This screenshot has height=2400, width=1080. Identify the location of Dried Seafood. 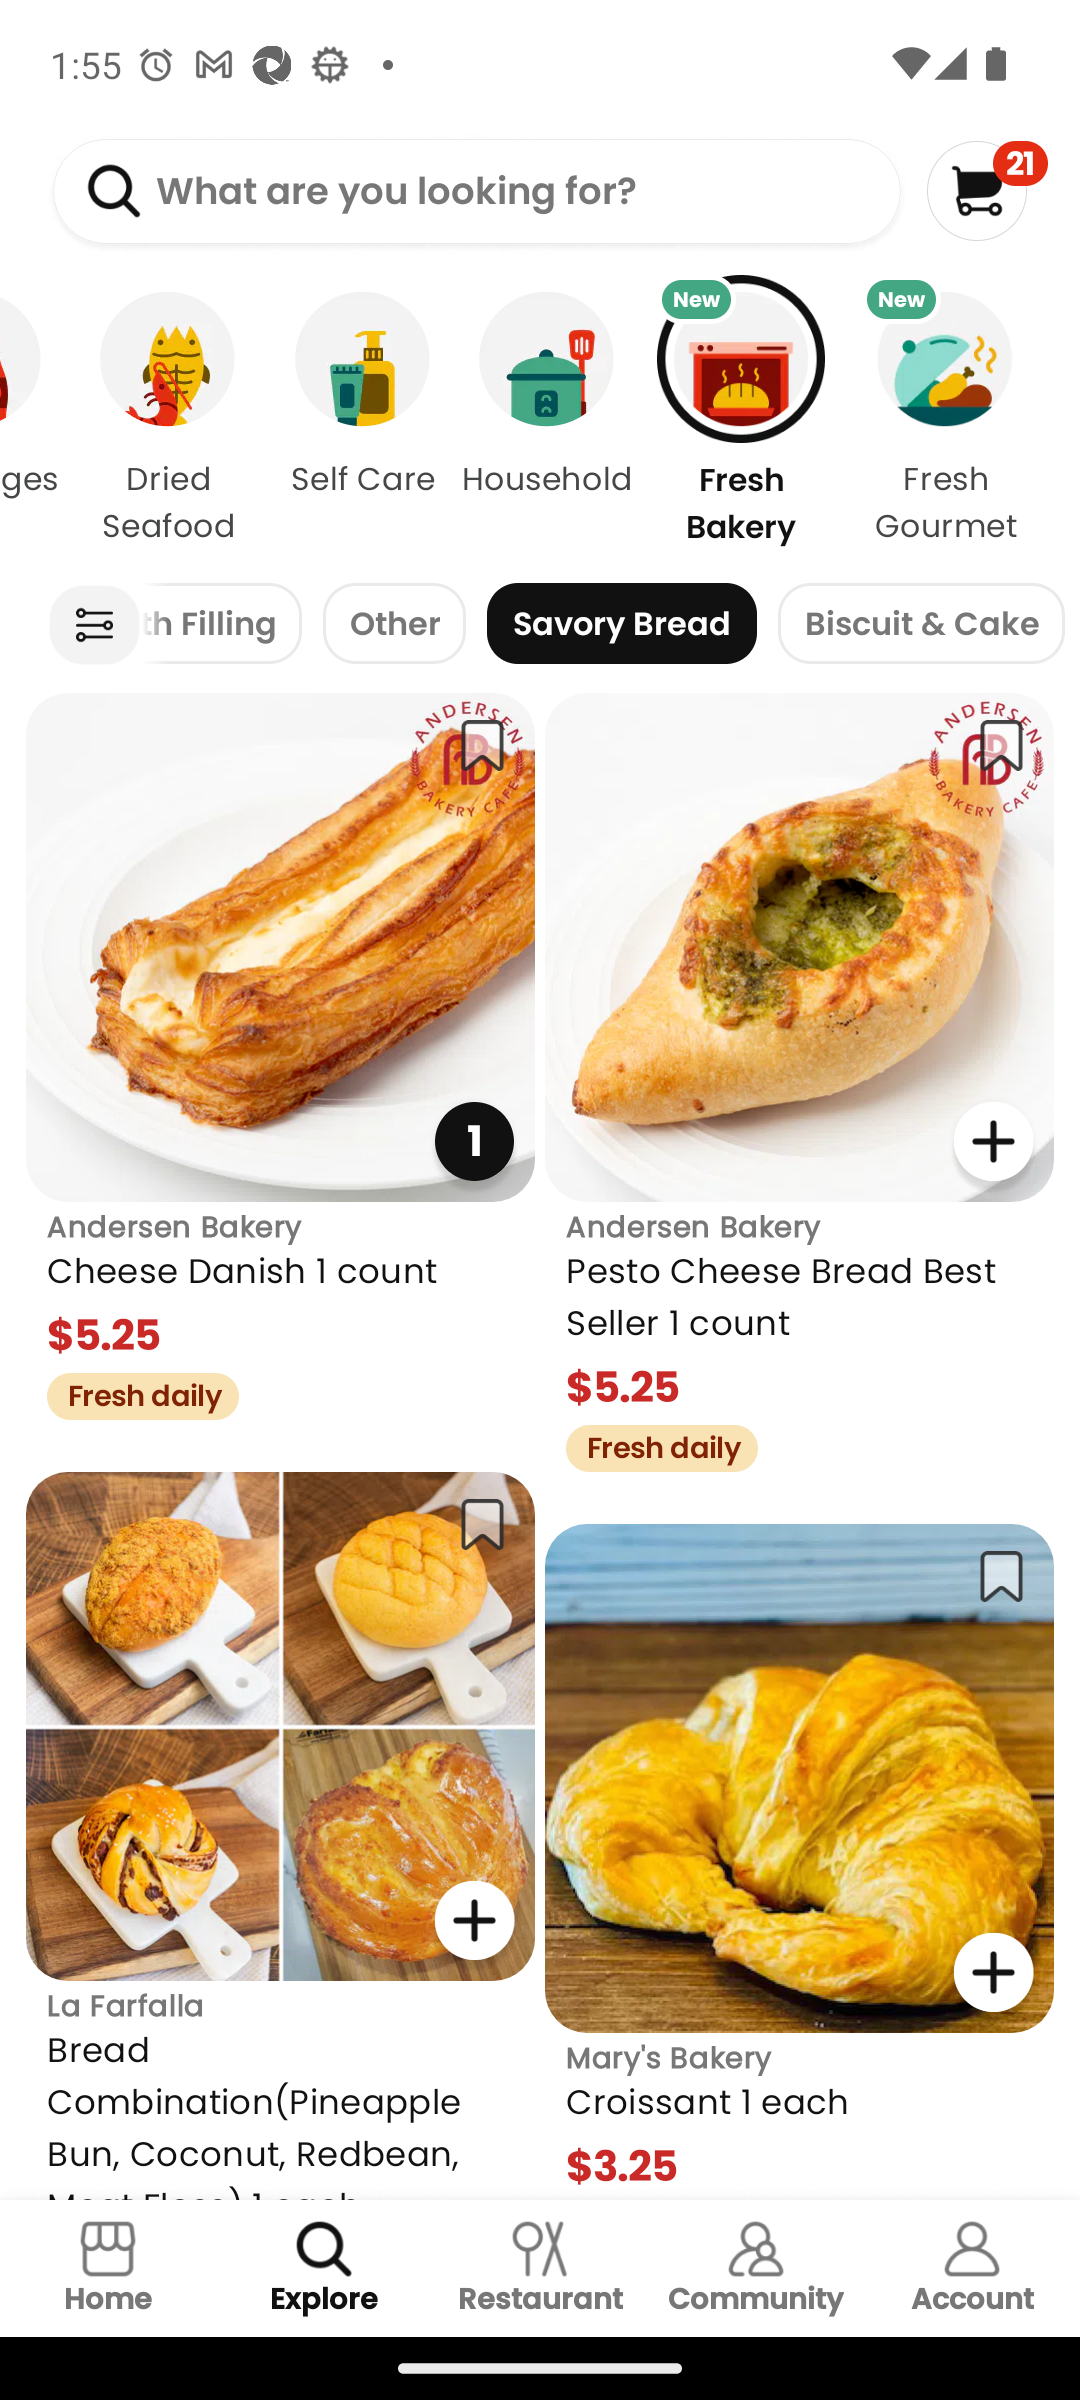
(168, 418).